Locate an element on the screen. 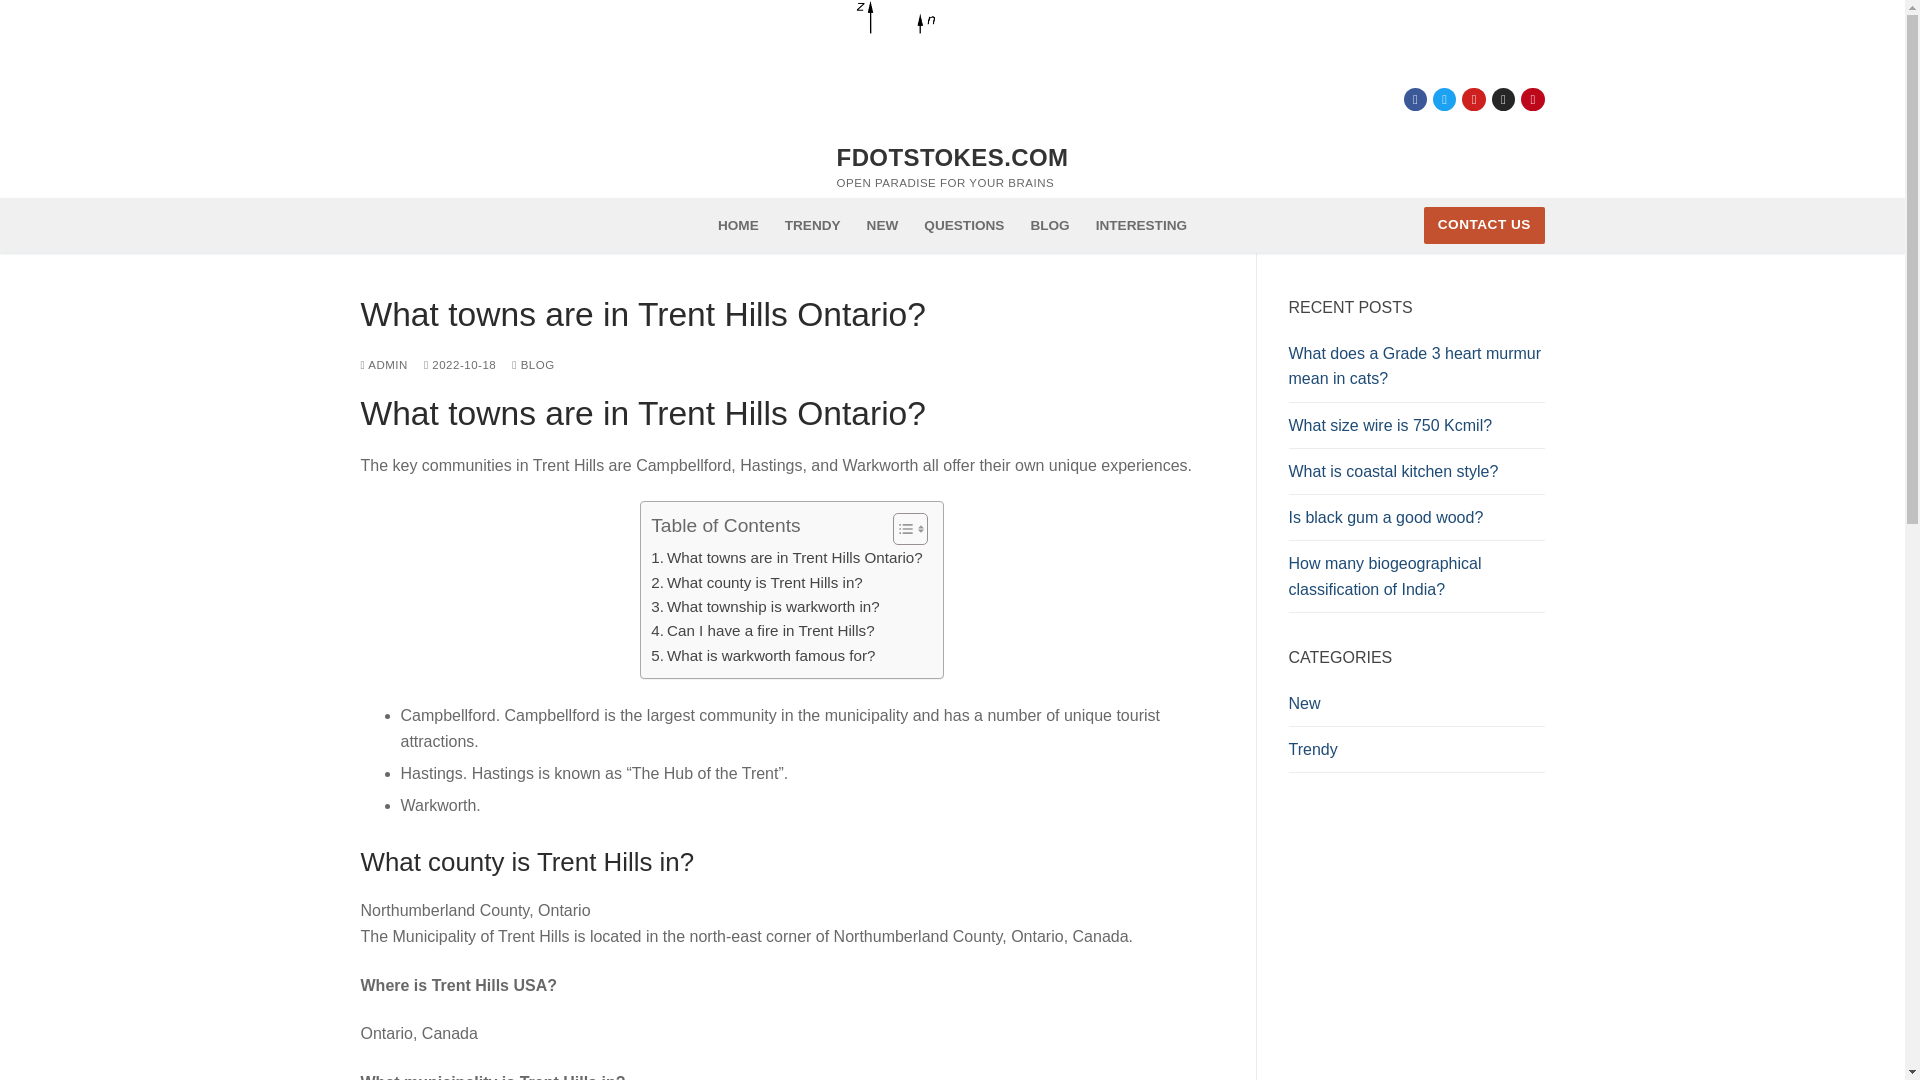 Image resolution: width=1920 pixels, height=1080 pixels. What township is warkworth in? is located at coordinates (764, 606).